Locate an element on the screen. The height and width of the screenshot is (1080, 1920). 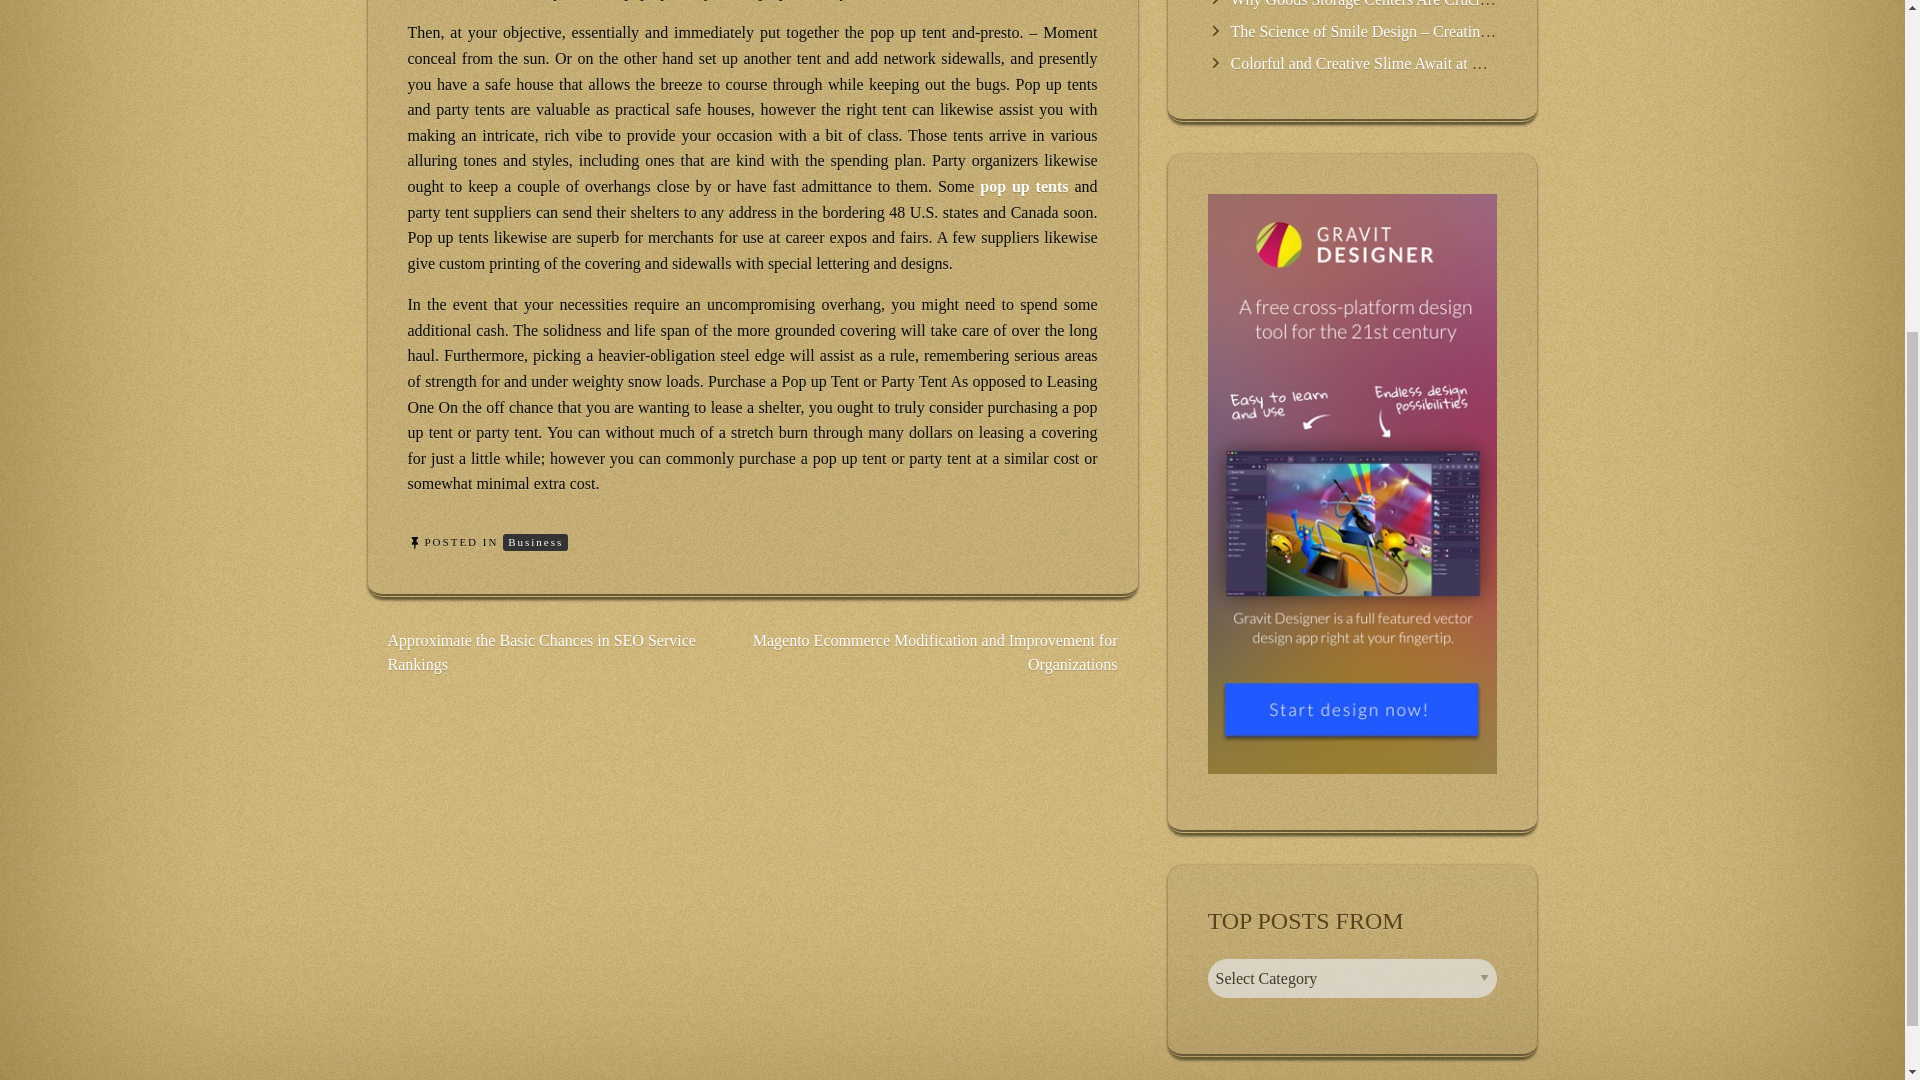
Approximate the Basic Chances in SEO Service Rankings is located at coordinates (541, 652).